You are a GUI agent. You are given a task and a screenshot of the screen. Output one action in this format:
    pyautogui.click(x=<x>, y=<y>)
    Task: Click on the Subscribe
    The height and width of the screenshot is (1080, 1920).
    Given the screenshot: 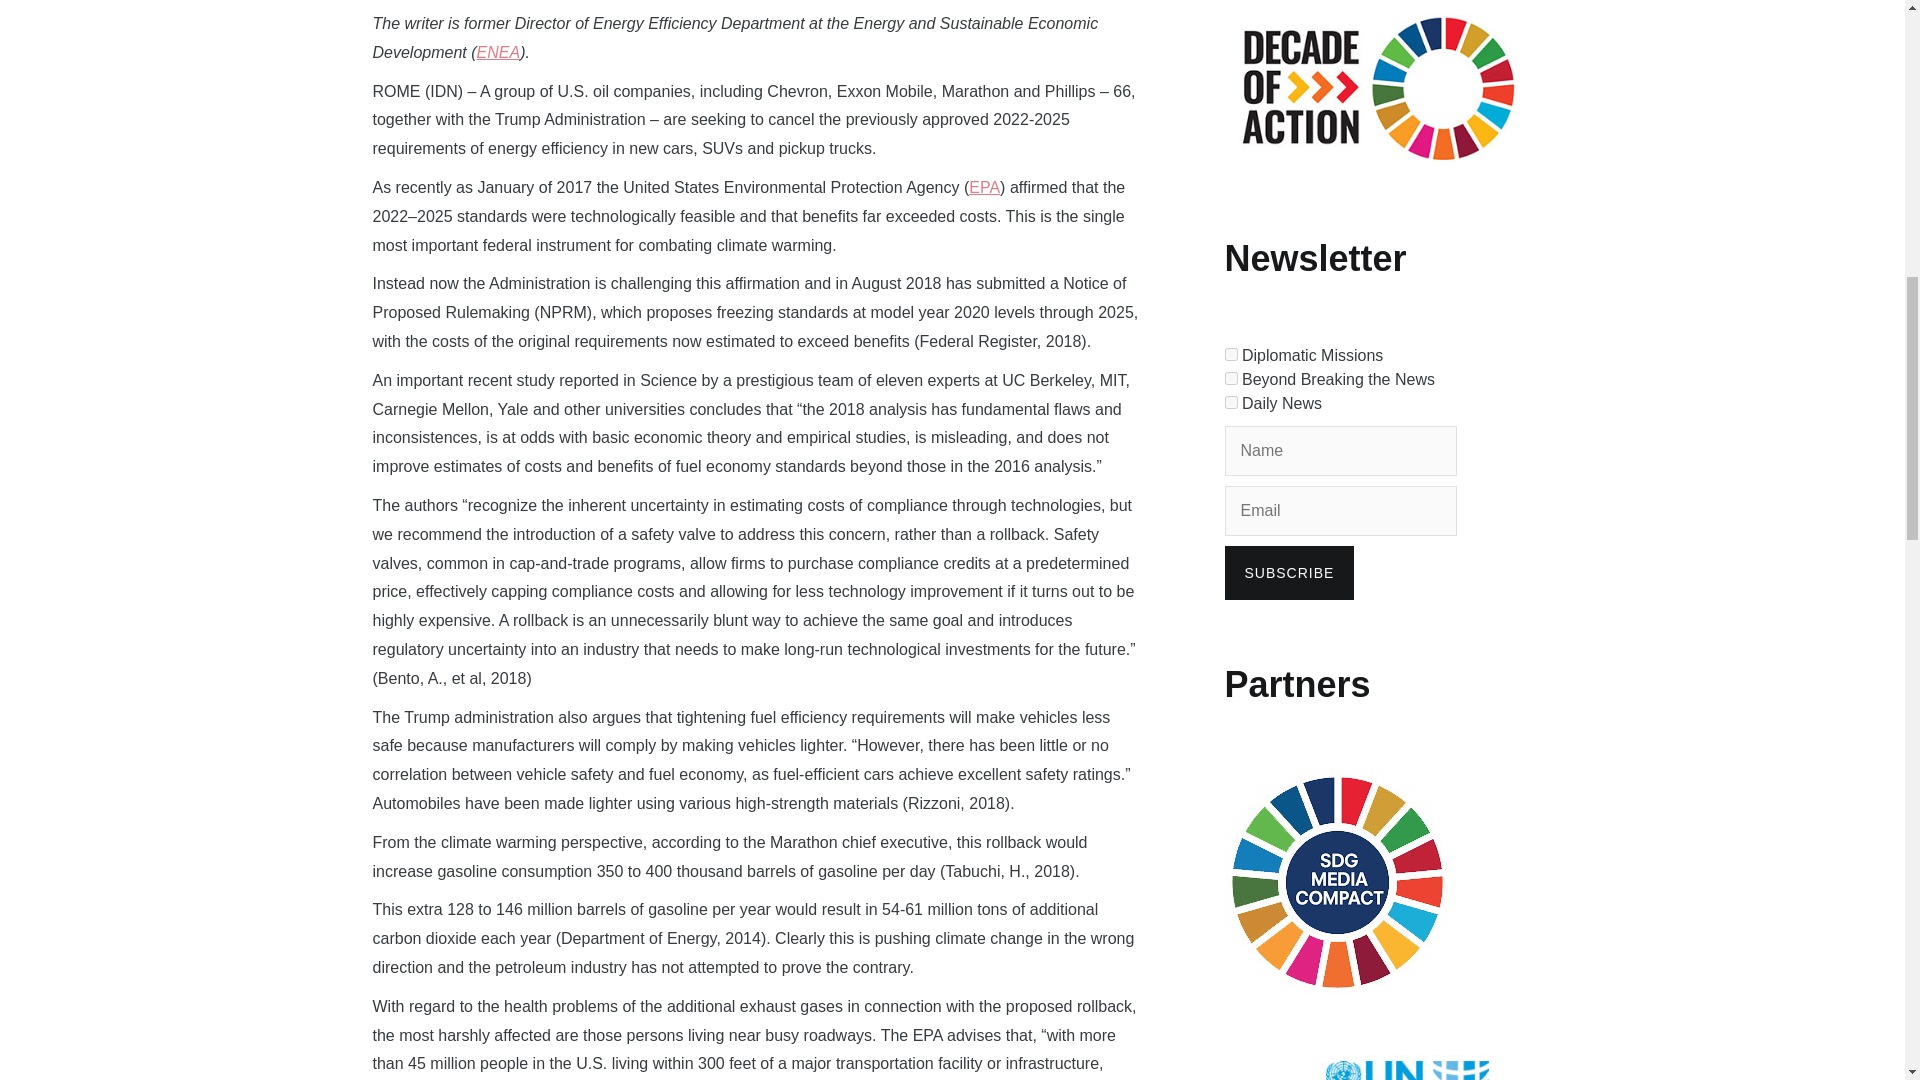 What is the action you would take?
    pyautogui.click(x=1288, y=573)
    